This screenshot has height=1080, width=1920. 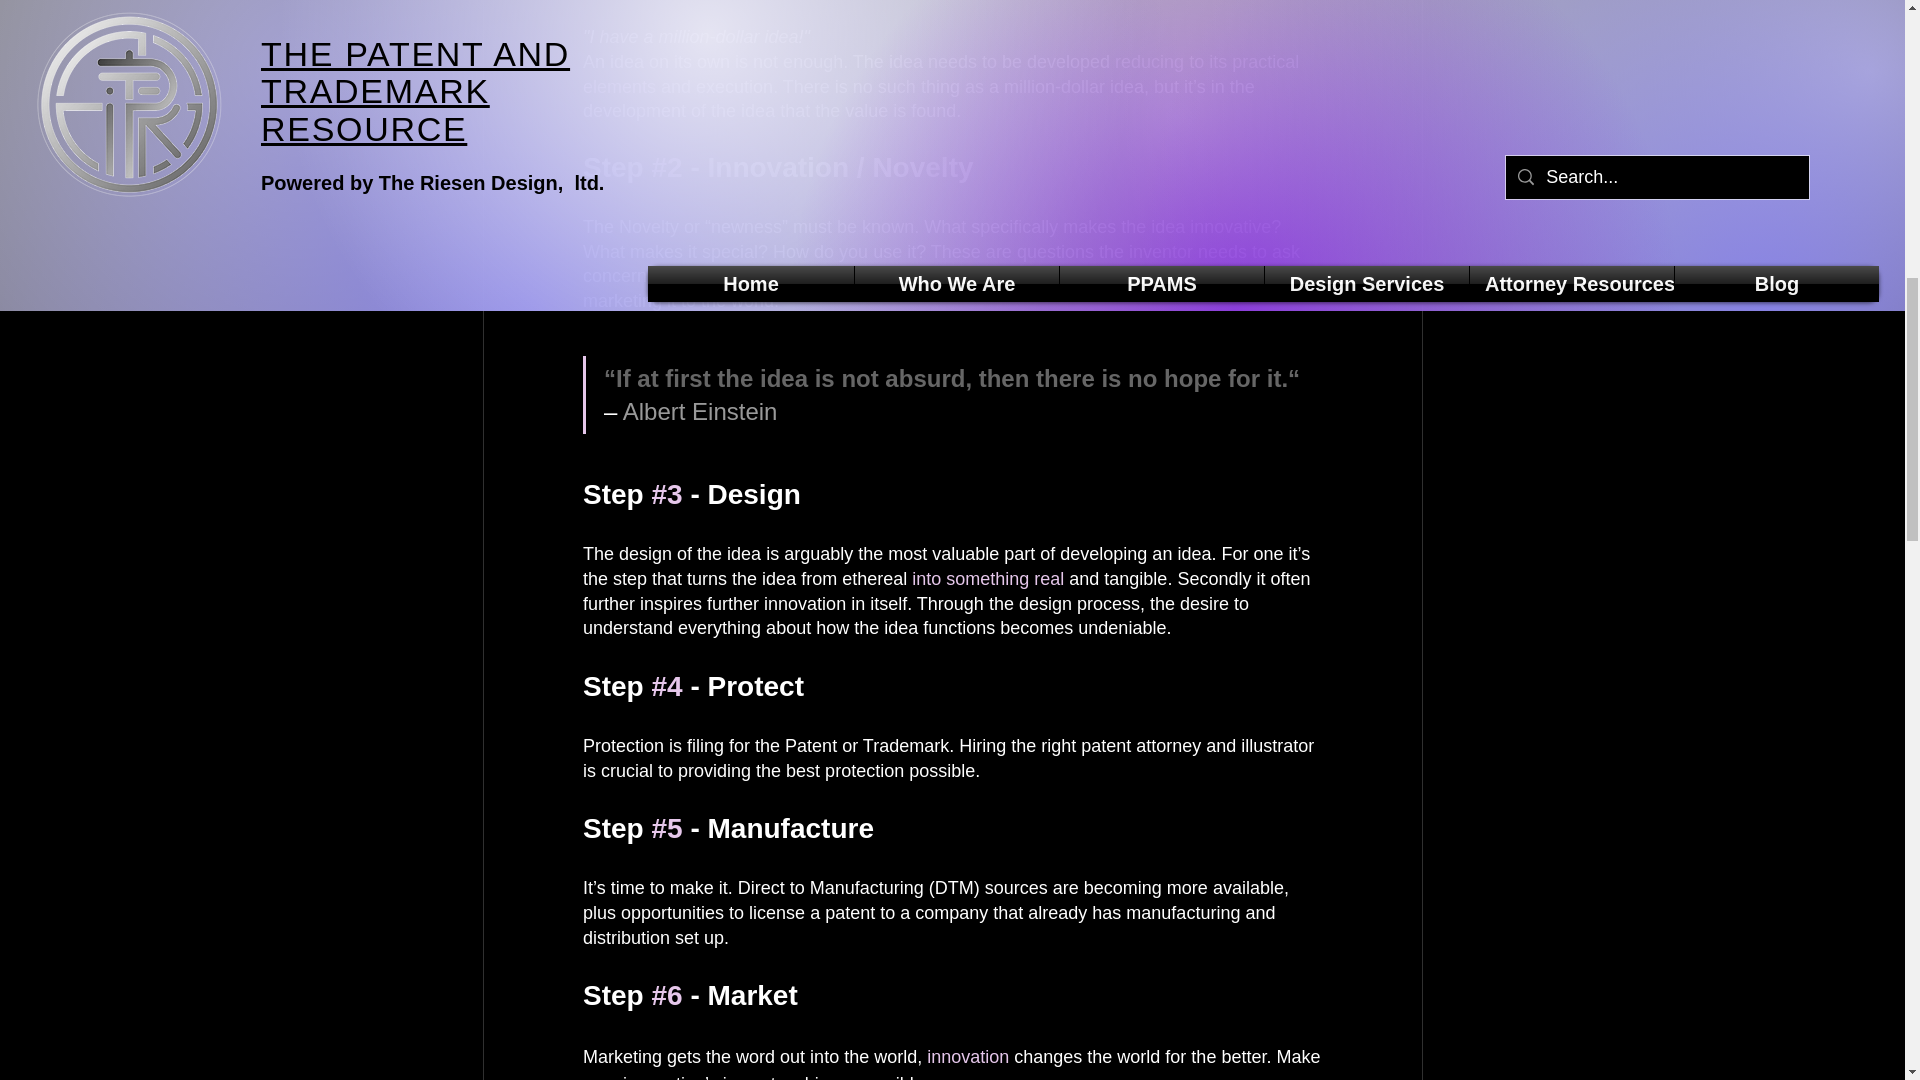 I want to click on innovation, so click(x=968, y=1056).